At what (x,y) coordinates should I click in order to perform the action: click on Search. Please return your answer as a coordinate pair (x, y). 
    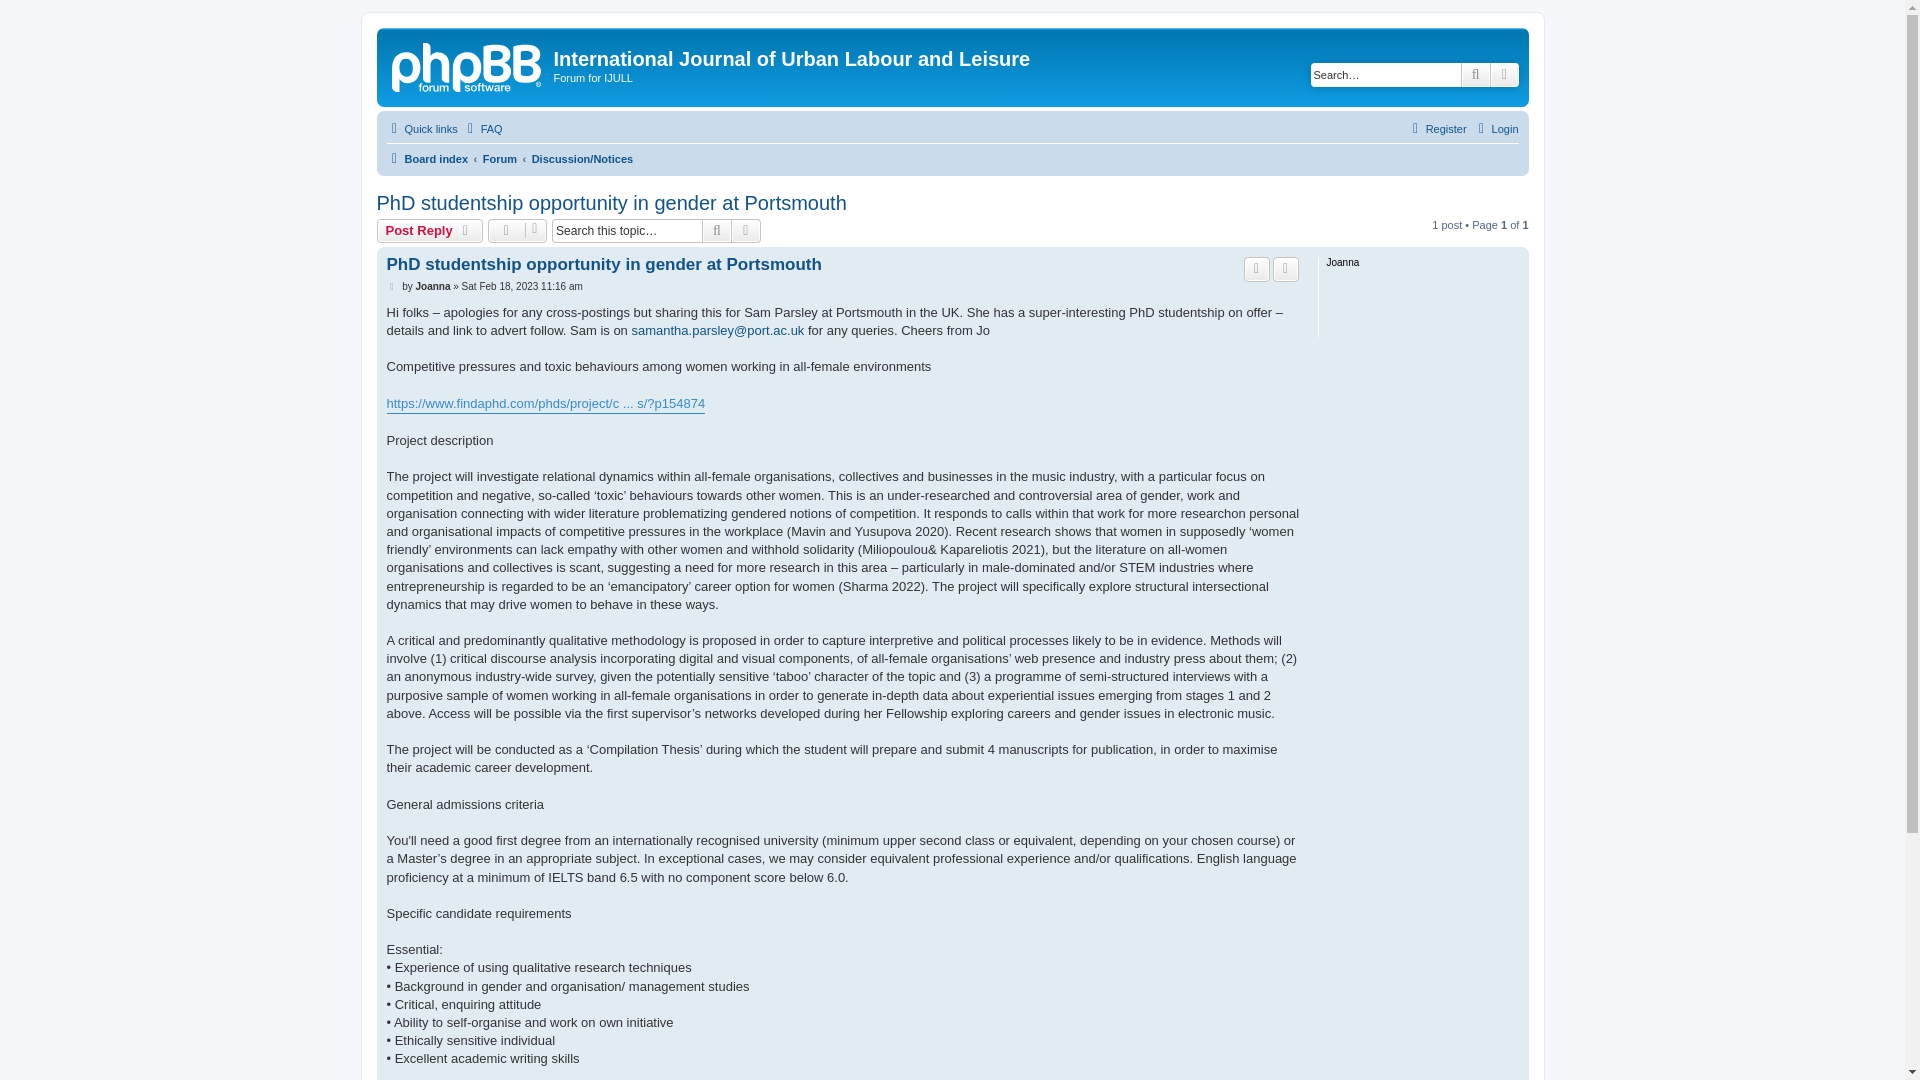
    Looking at the image, I should click on (1476, 74).